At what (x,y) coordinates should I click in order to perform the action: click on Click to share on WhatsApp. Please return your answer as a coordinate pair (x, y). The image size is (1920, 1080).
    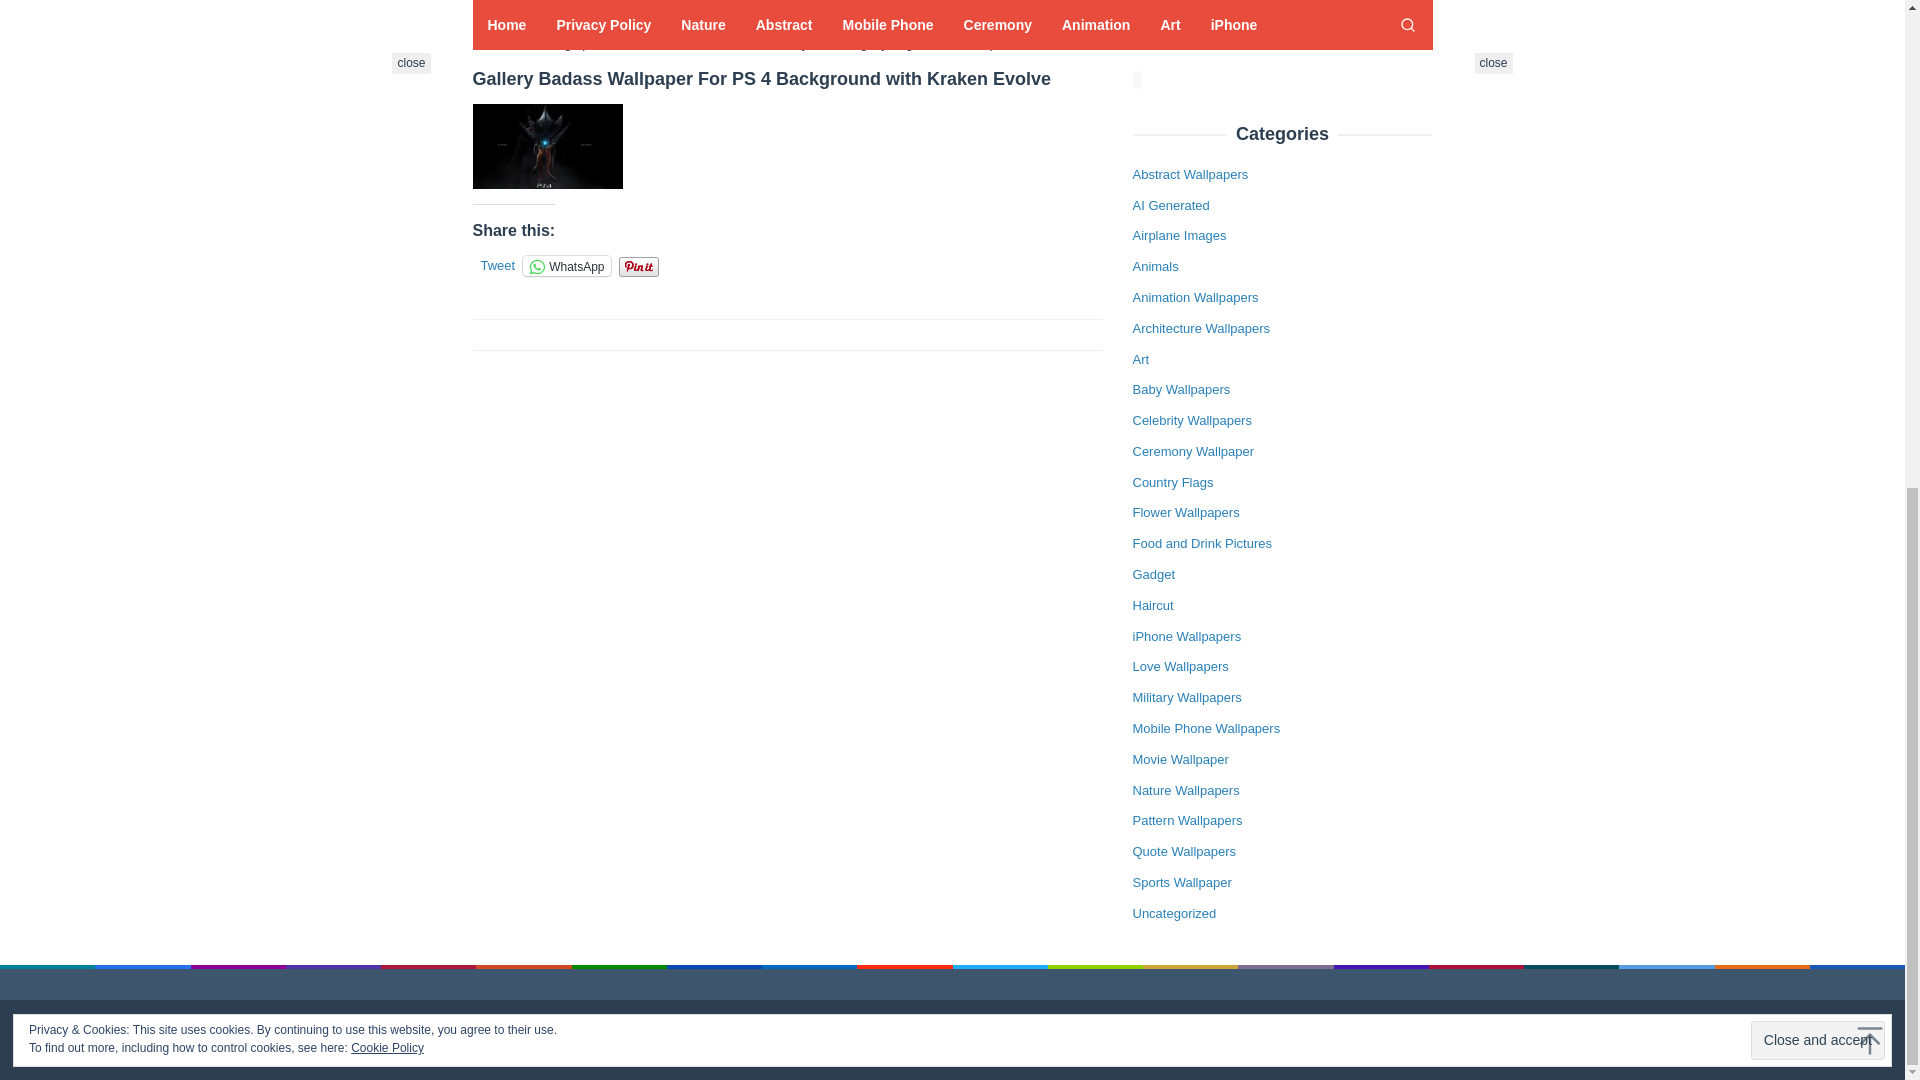
    Looking at the image, I should click on (566, 266).